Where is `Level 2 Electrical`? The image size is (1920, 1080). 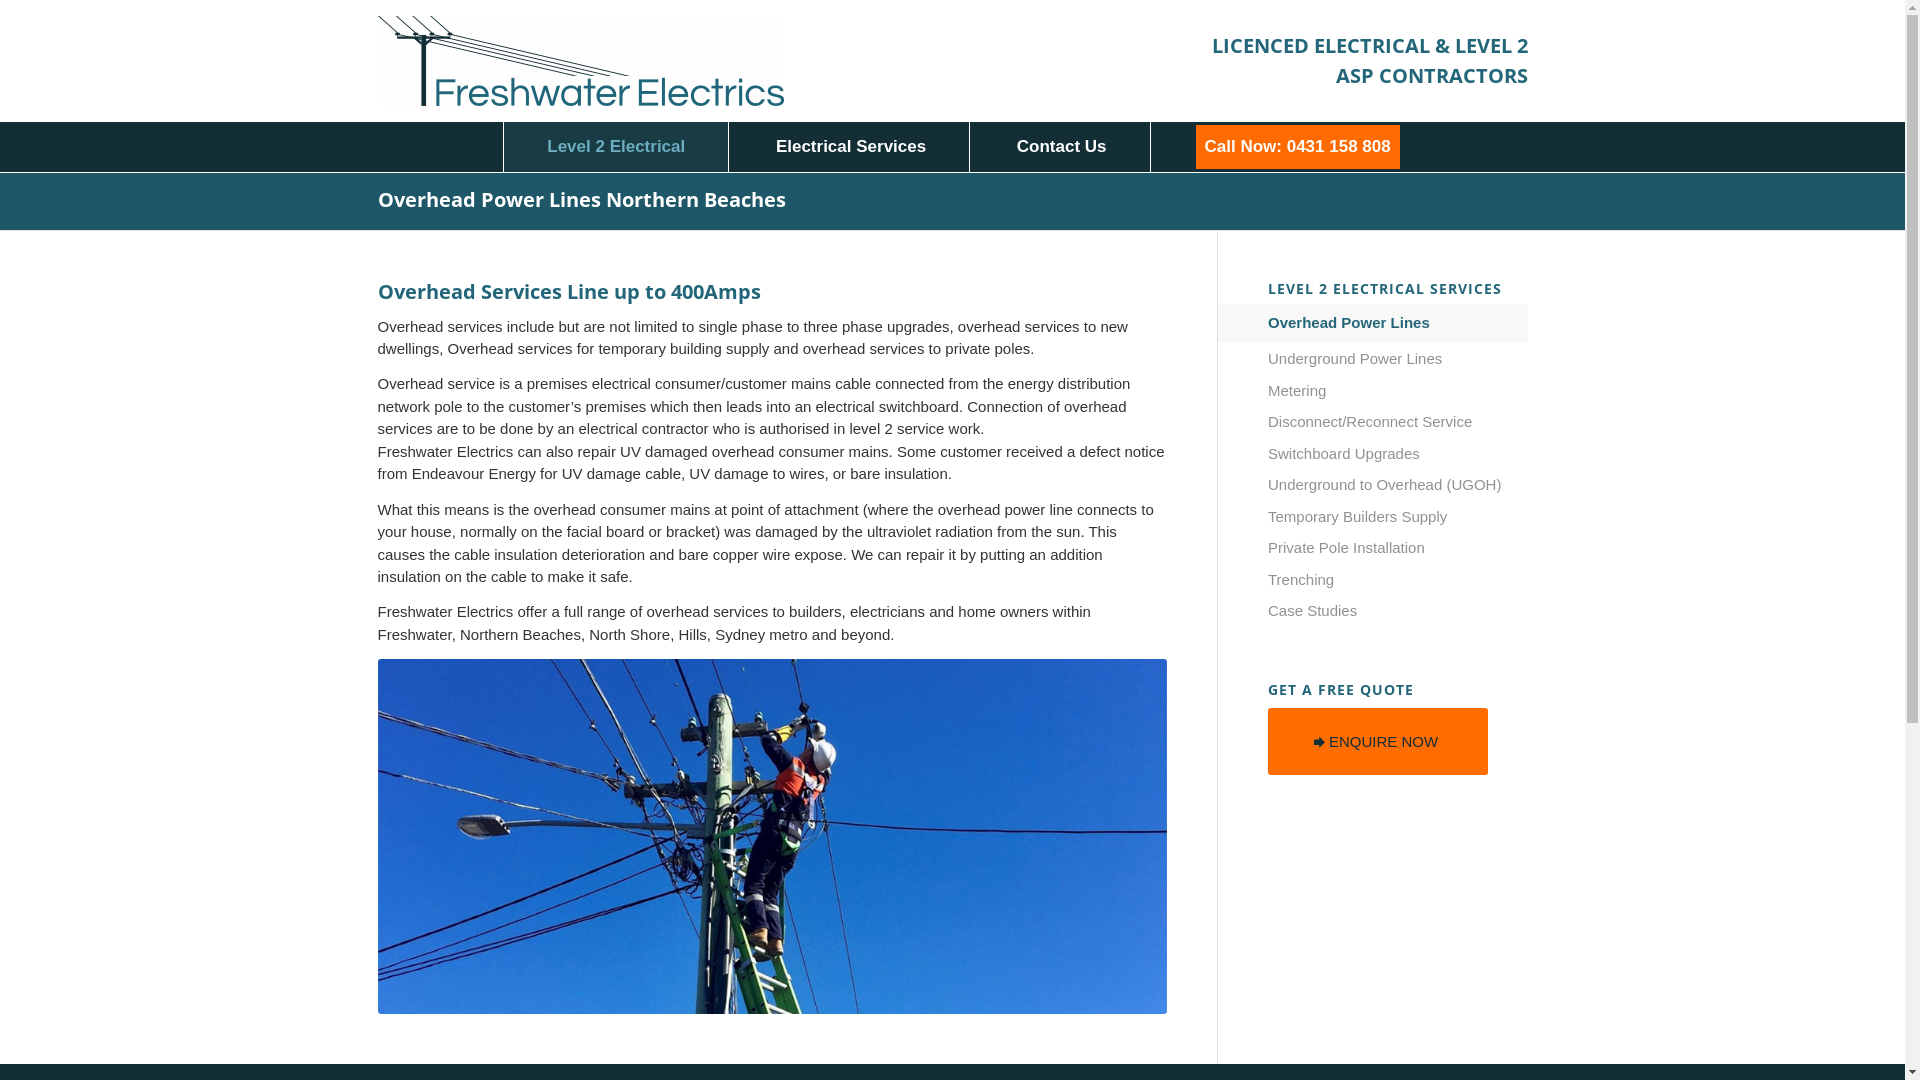 Level 2 Electrical is located at coordinates (616, 147).